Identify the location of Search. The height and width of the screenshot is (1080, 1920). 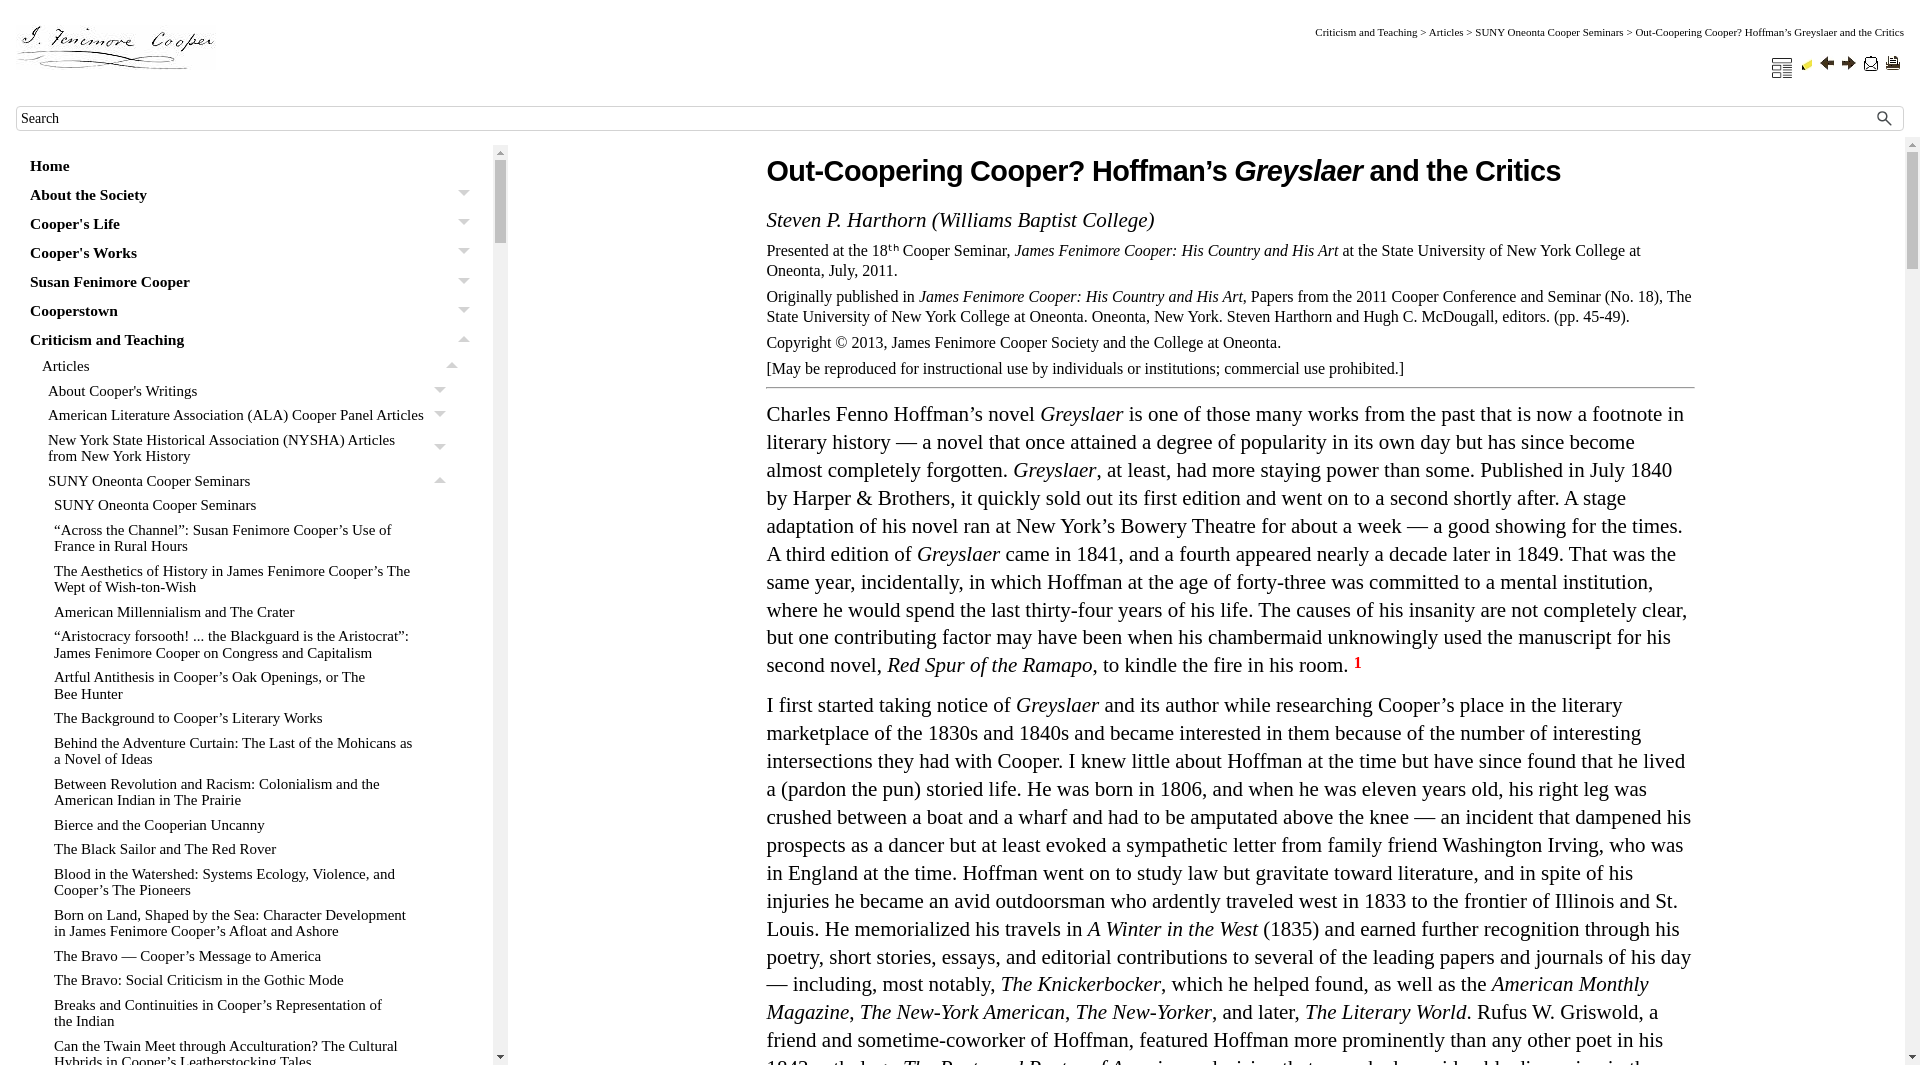
(1884, 118).